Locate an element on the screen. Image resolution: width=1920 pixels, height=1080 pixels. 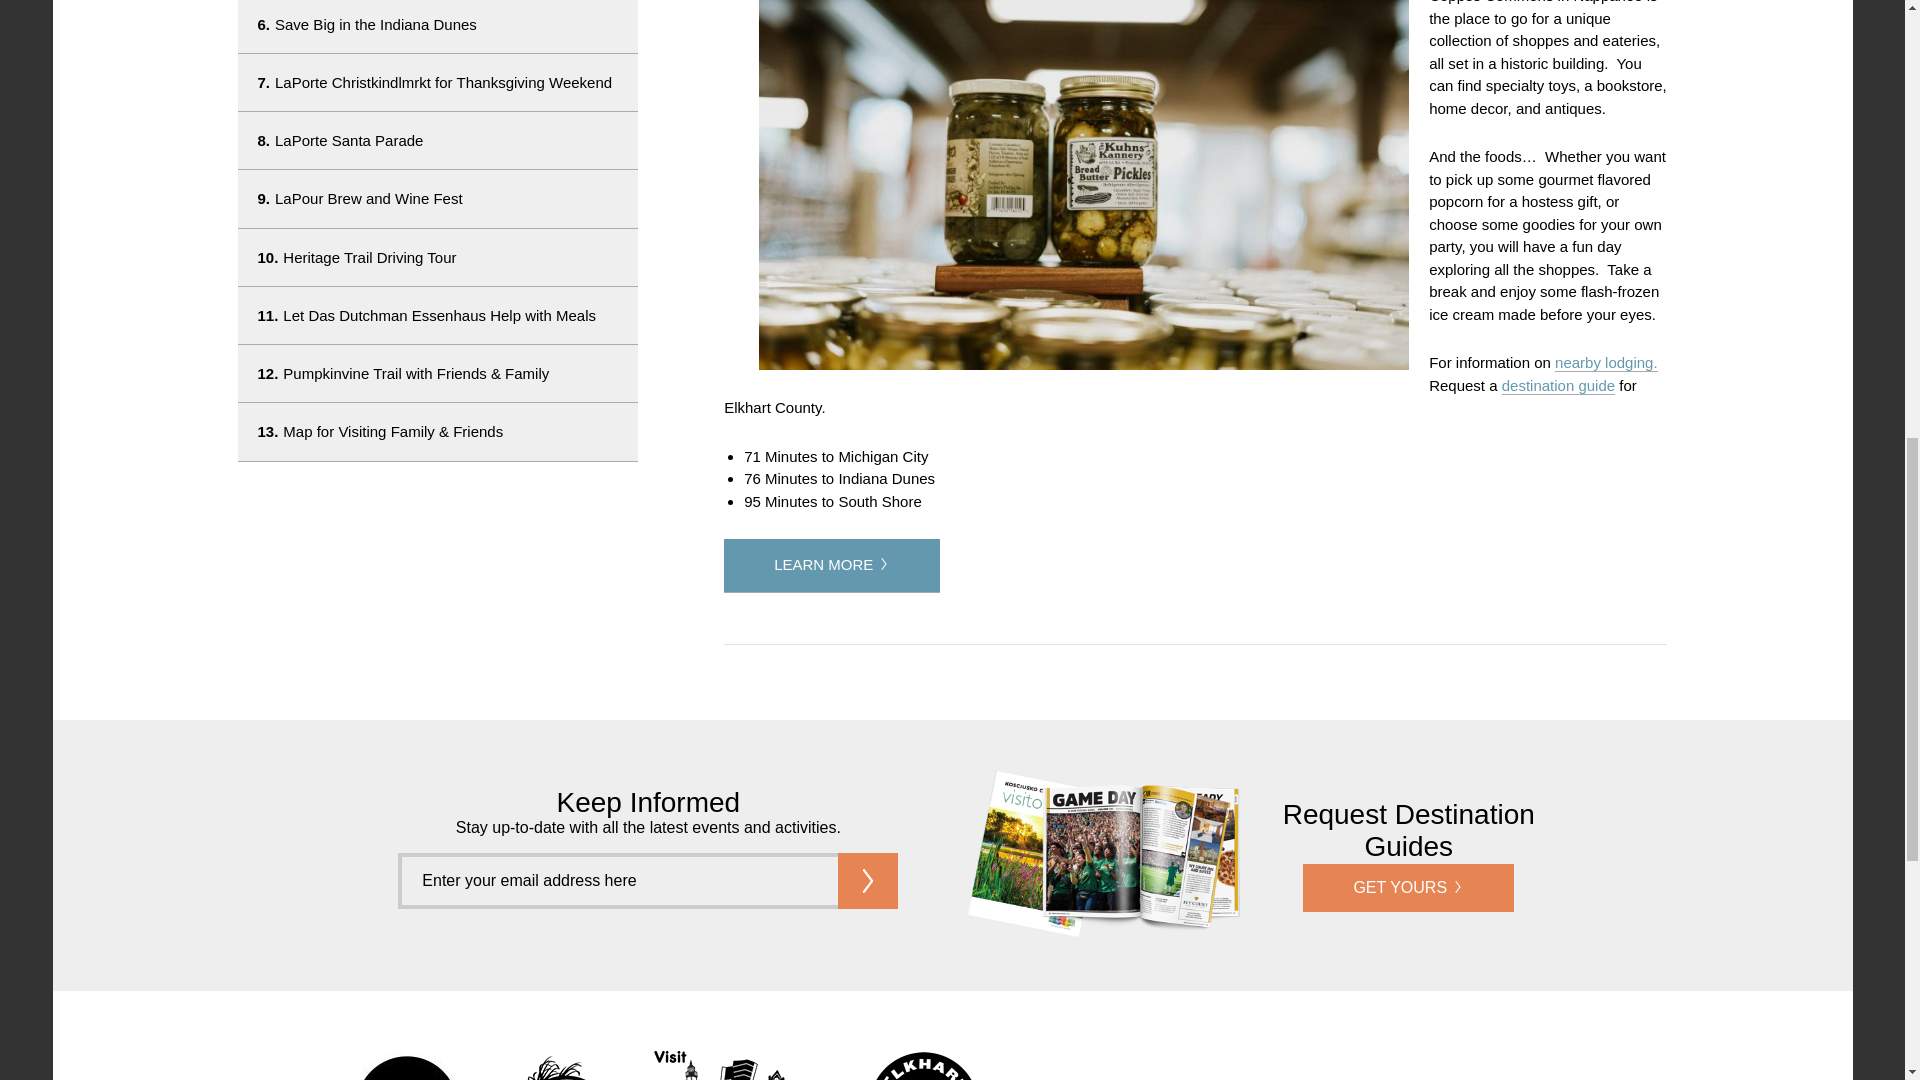
LaPour Brew and Wine Fest is located at coordinates (438, 198).